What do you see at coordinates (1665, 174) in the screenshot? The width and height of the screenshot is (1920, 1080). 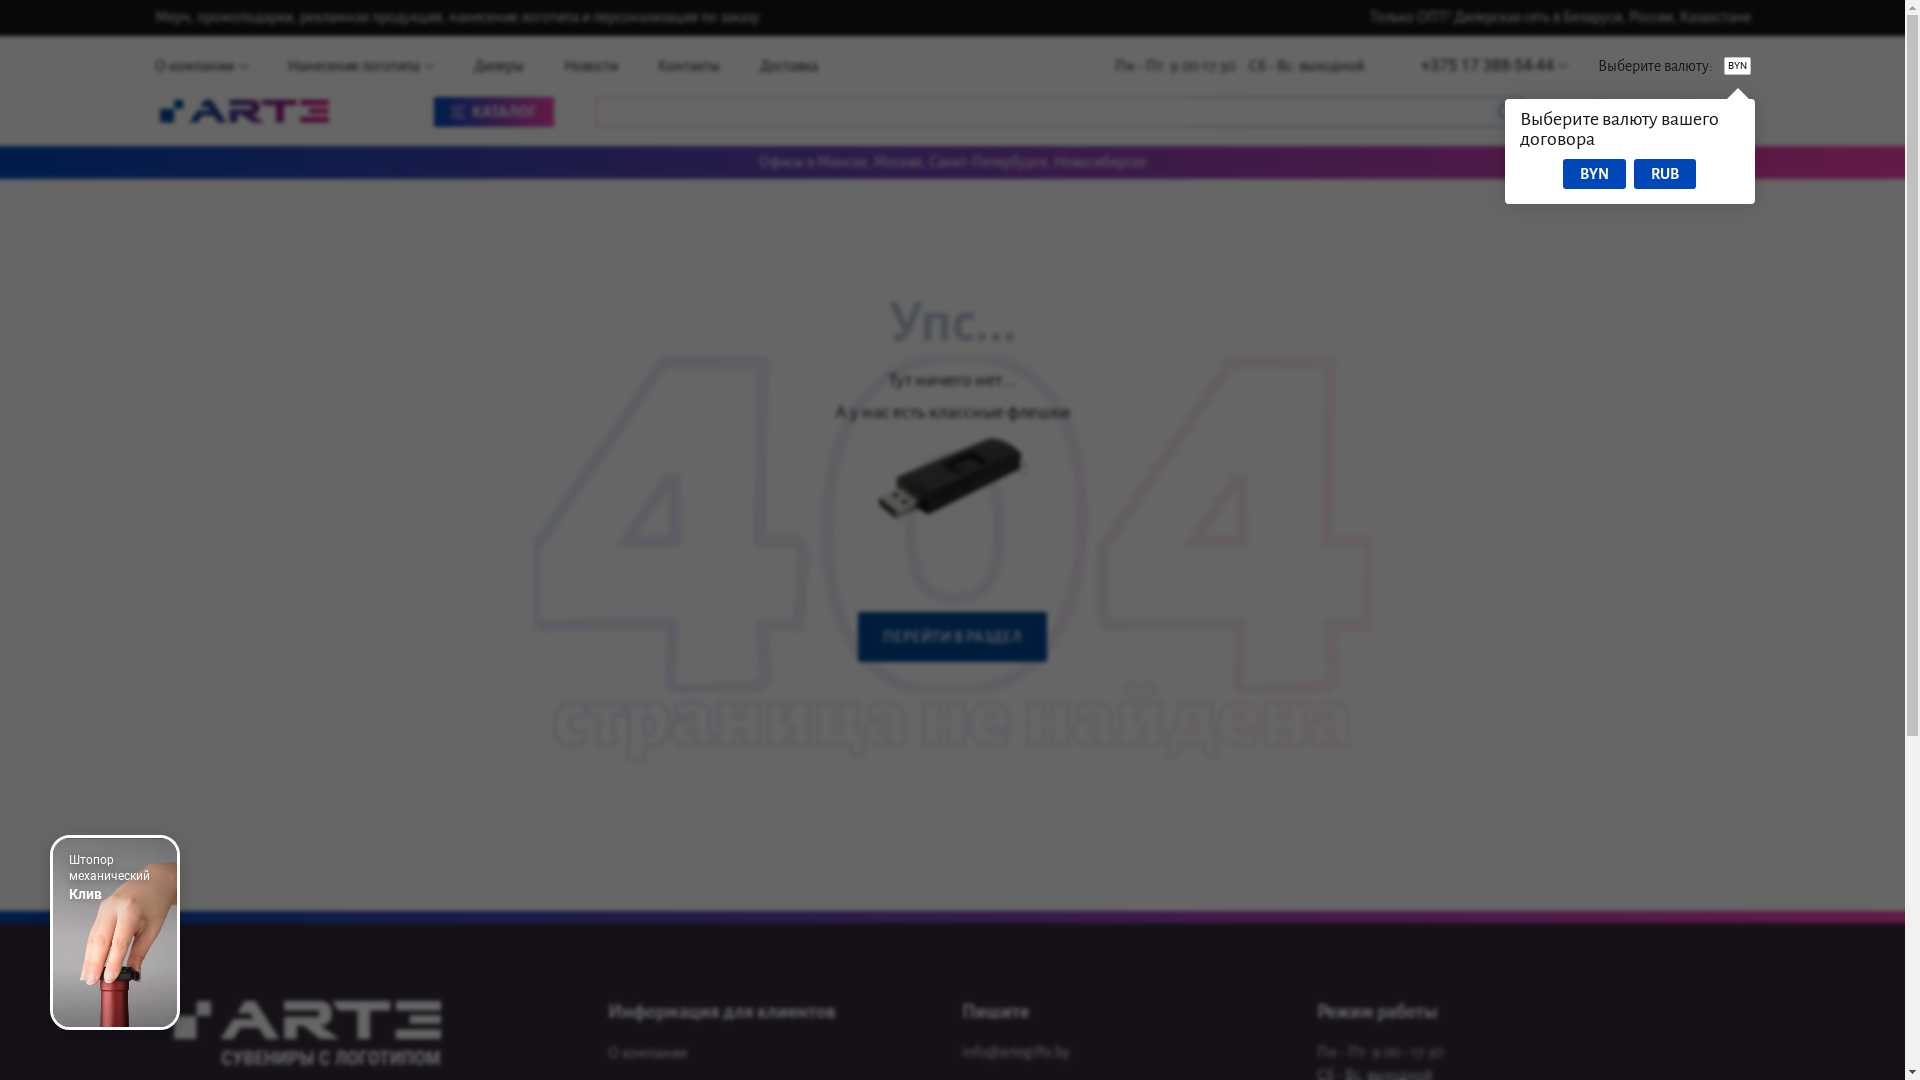 I see `RUB` at bounding box center [1665, 174].